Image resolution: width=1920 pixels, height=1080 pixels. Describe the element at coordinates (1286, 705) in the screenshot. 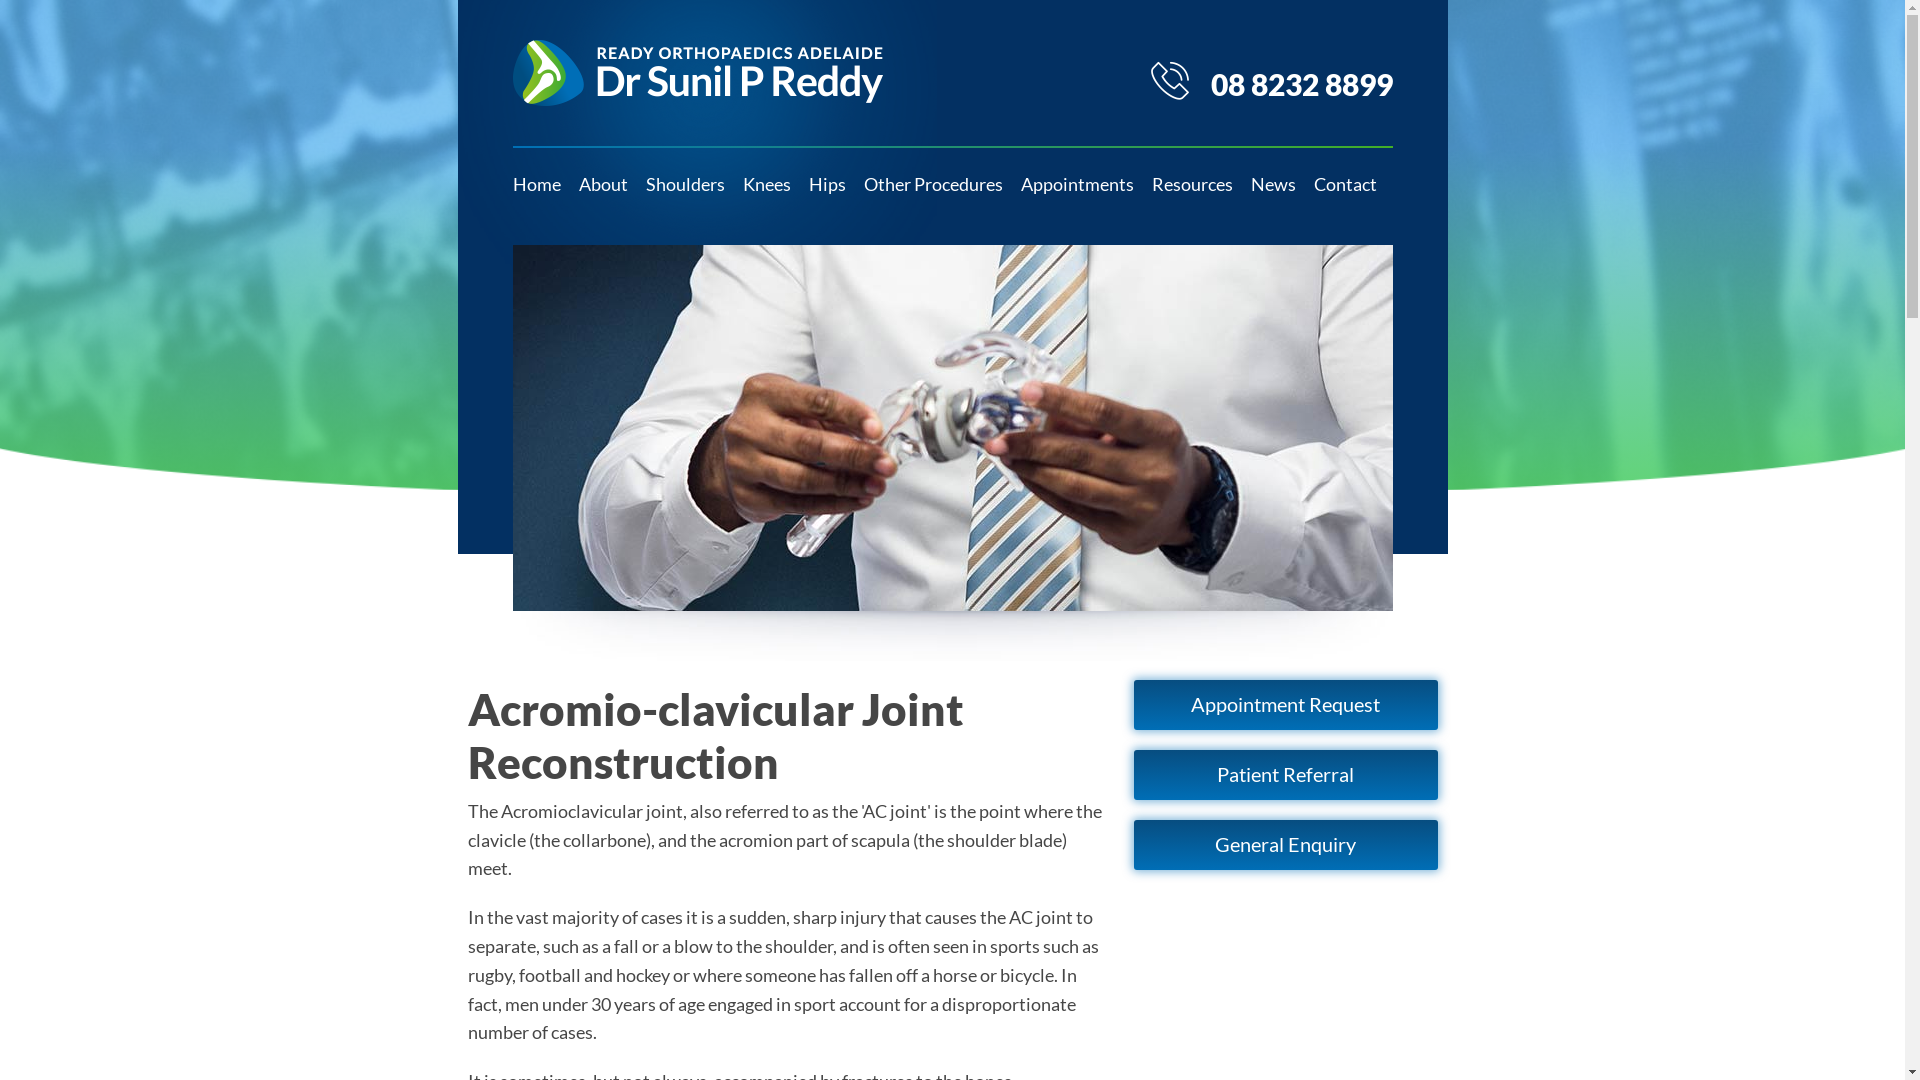

I see `Appointment Request` at that location.